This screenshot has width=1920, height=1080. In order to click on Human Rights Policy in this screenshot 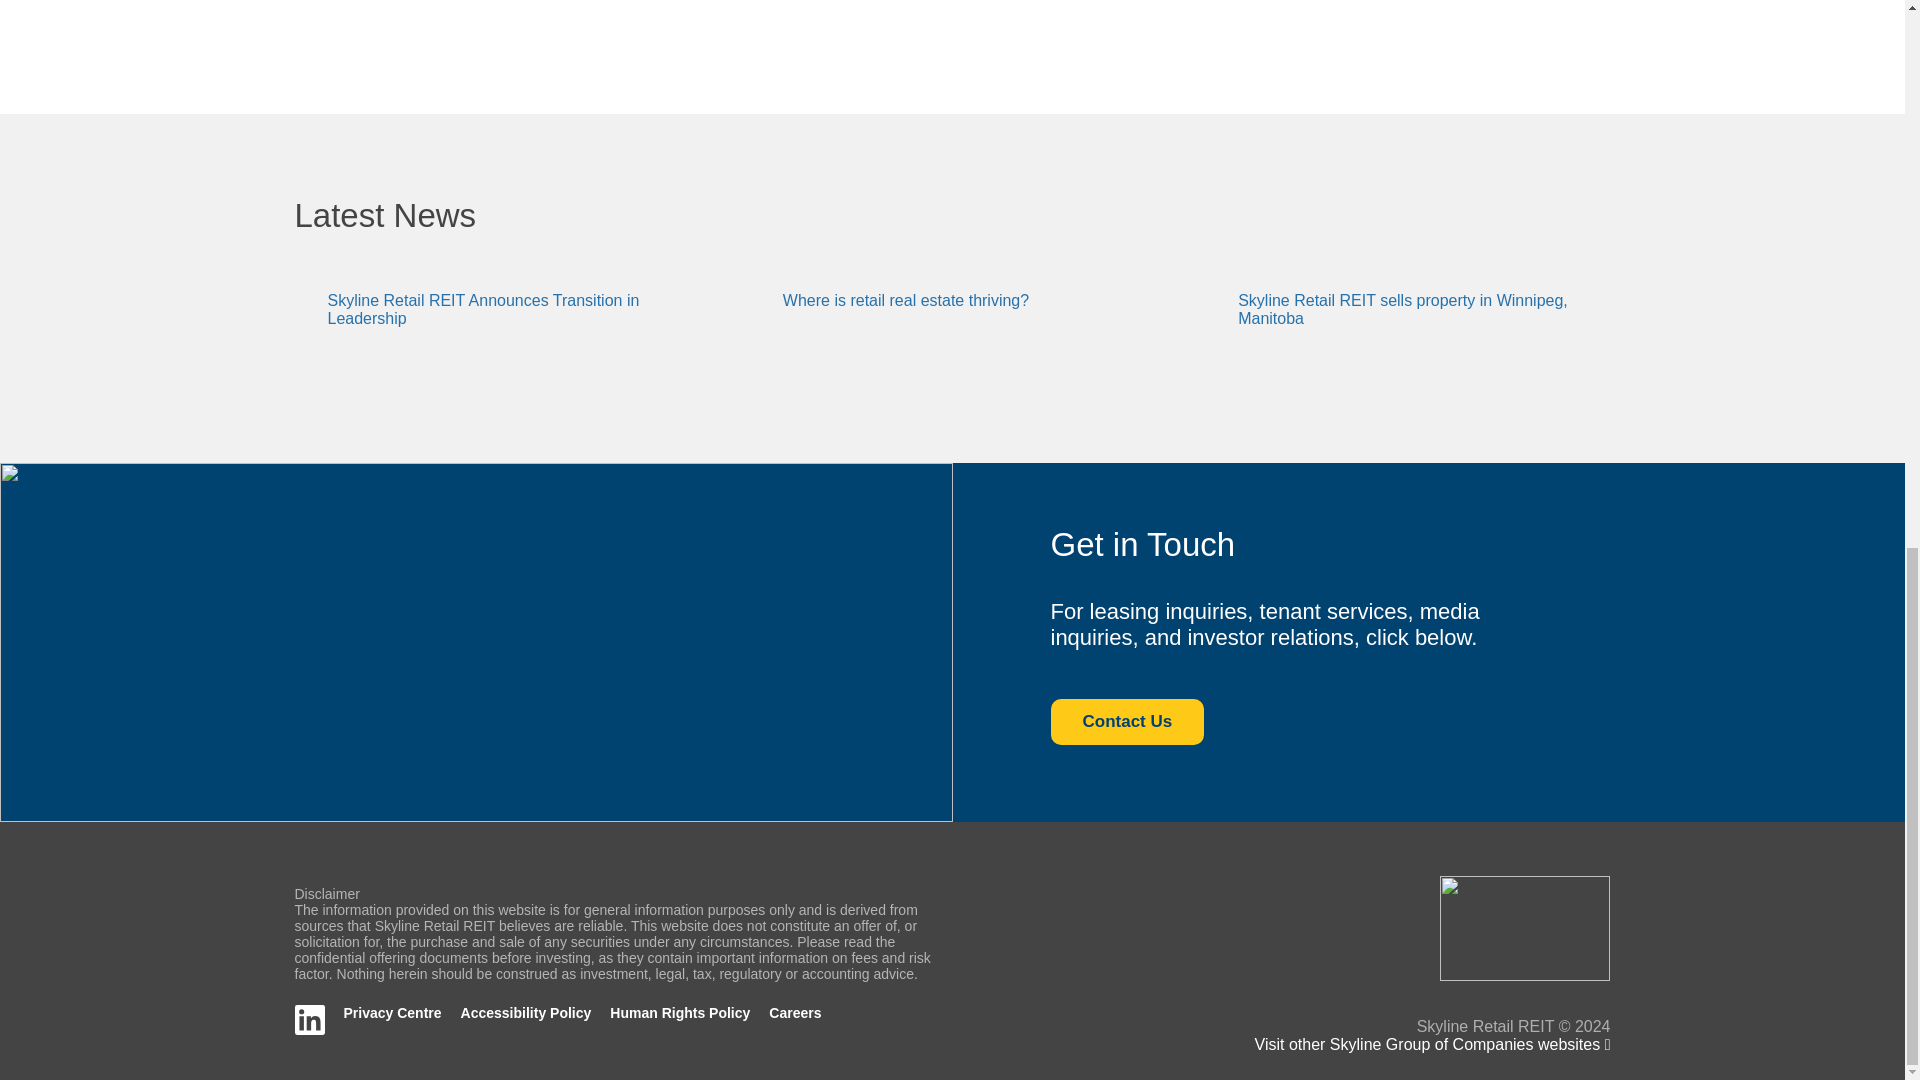, I will do `click(680, 1012)`.